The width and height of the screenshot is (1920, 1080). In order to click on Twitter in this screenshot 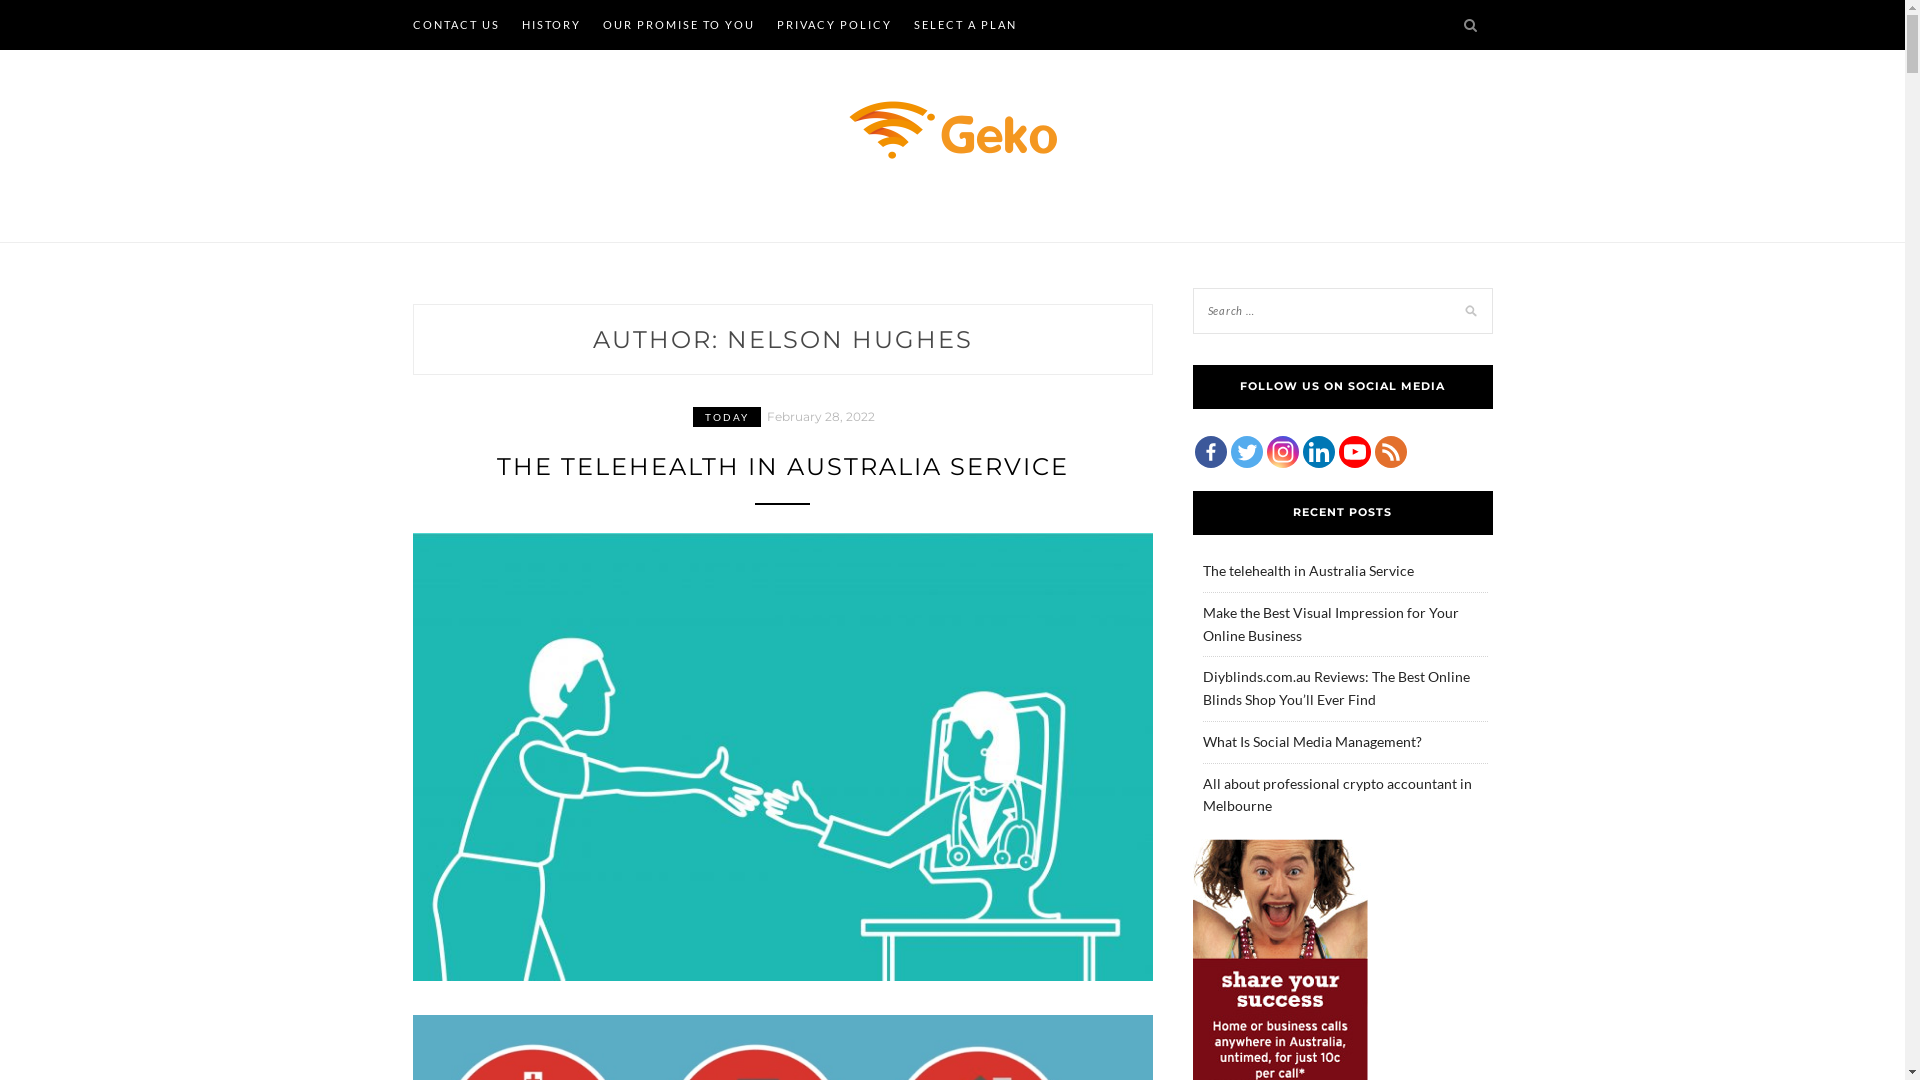, I will do `click(1246, 452)`.